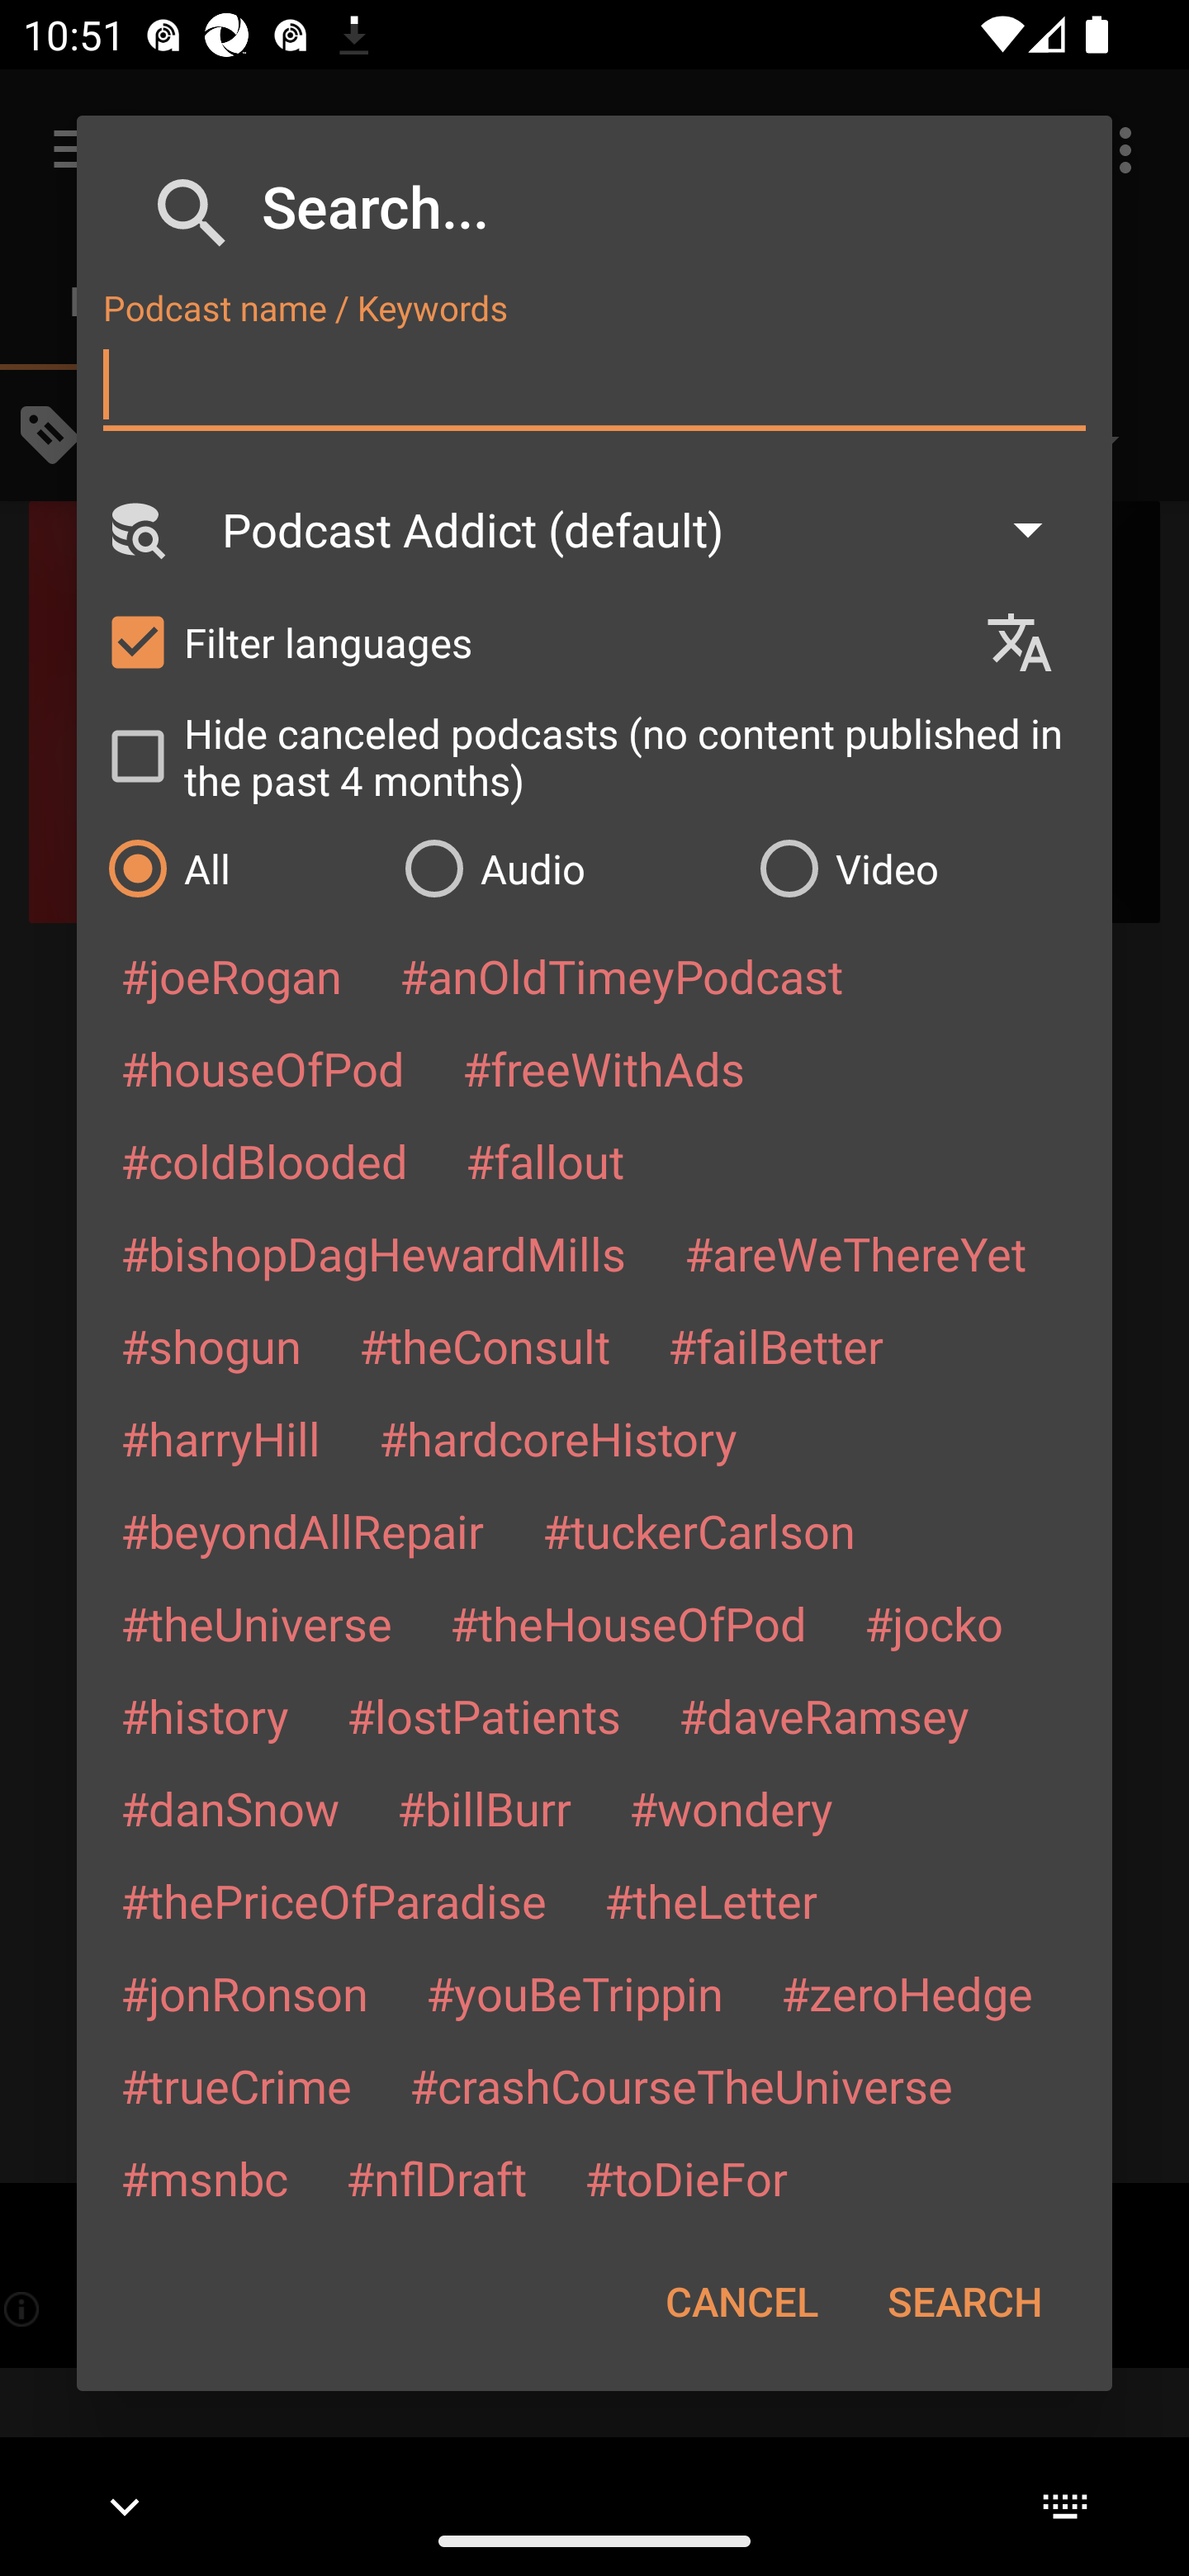 This screenshot has width=1189, height=2576. I want to click on #theConsult, so click(484, 1346).